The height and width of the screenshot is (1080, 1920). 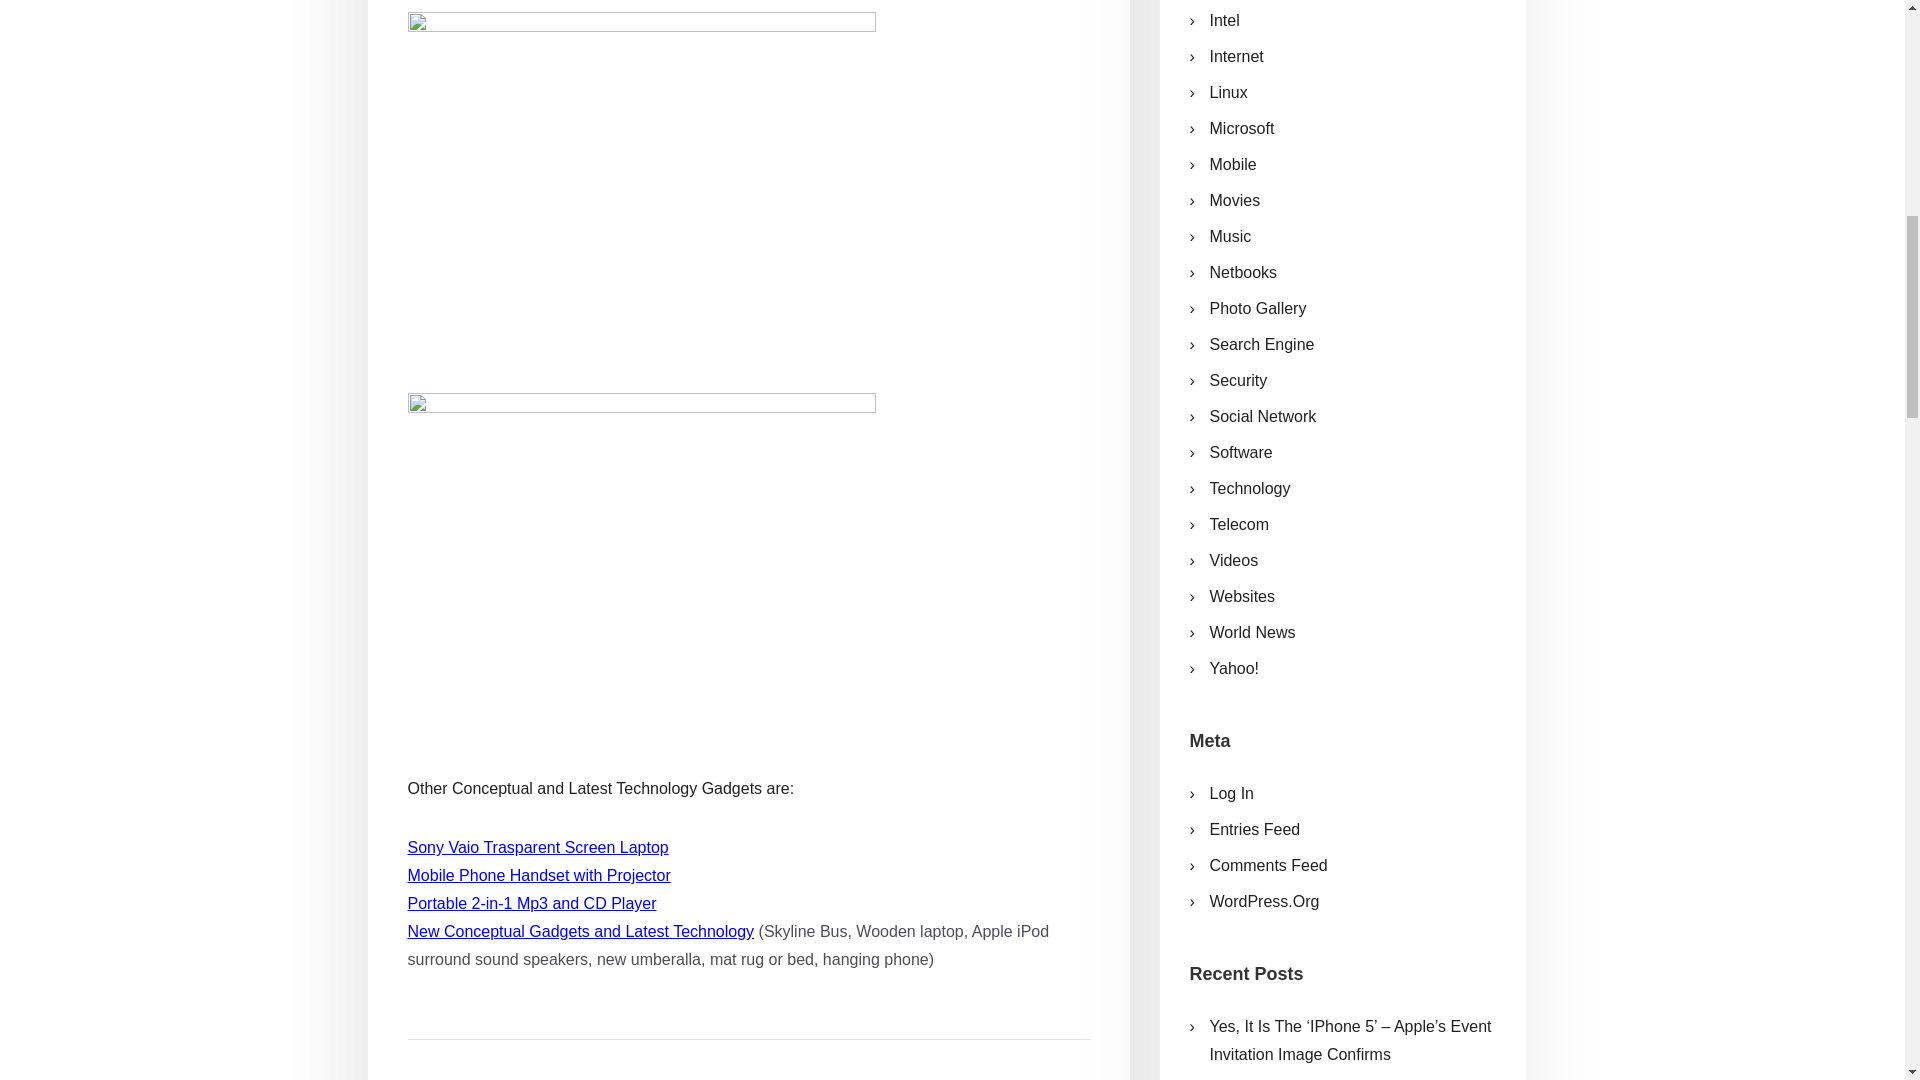 What do you see at coordinates (641, 568) in the screenshot?
I see `Double Touch Screen Slider Mobile Phone Handset` at bounding box center [641, 568].